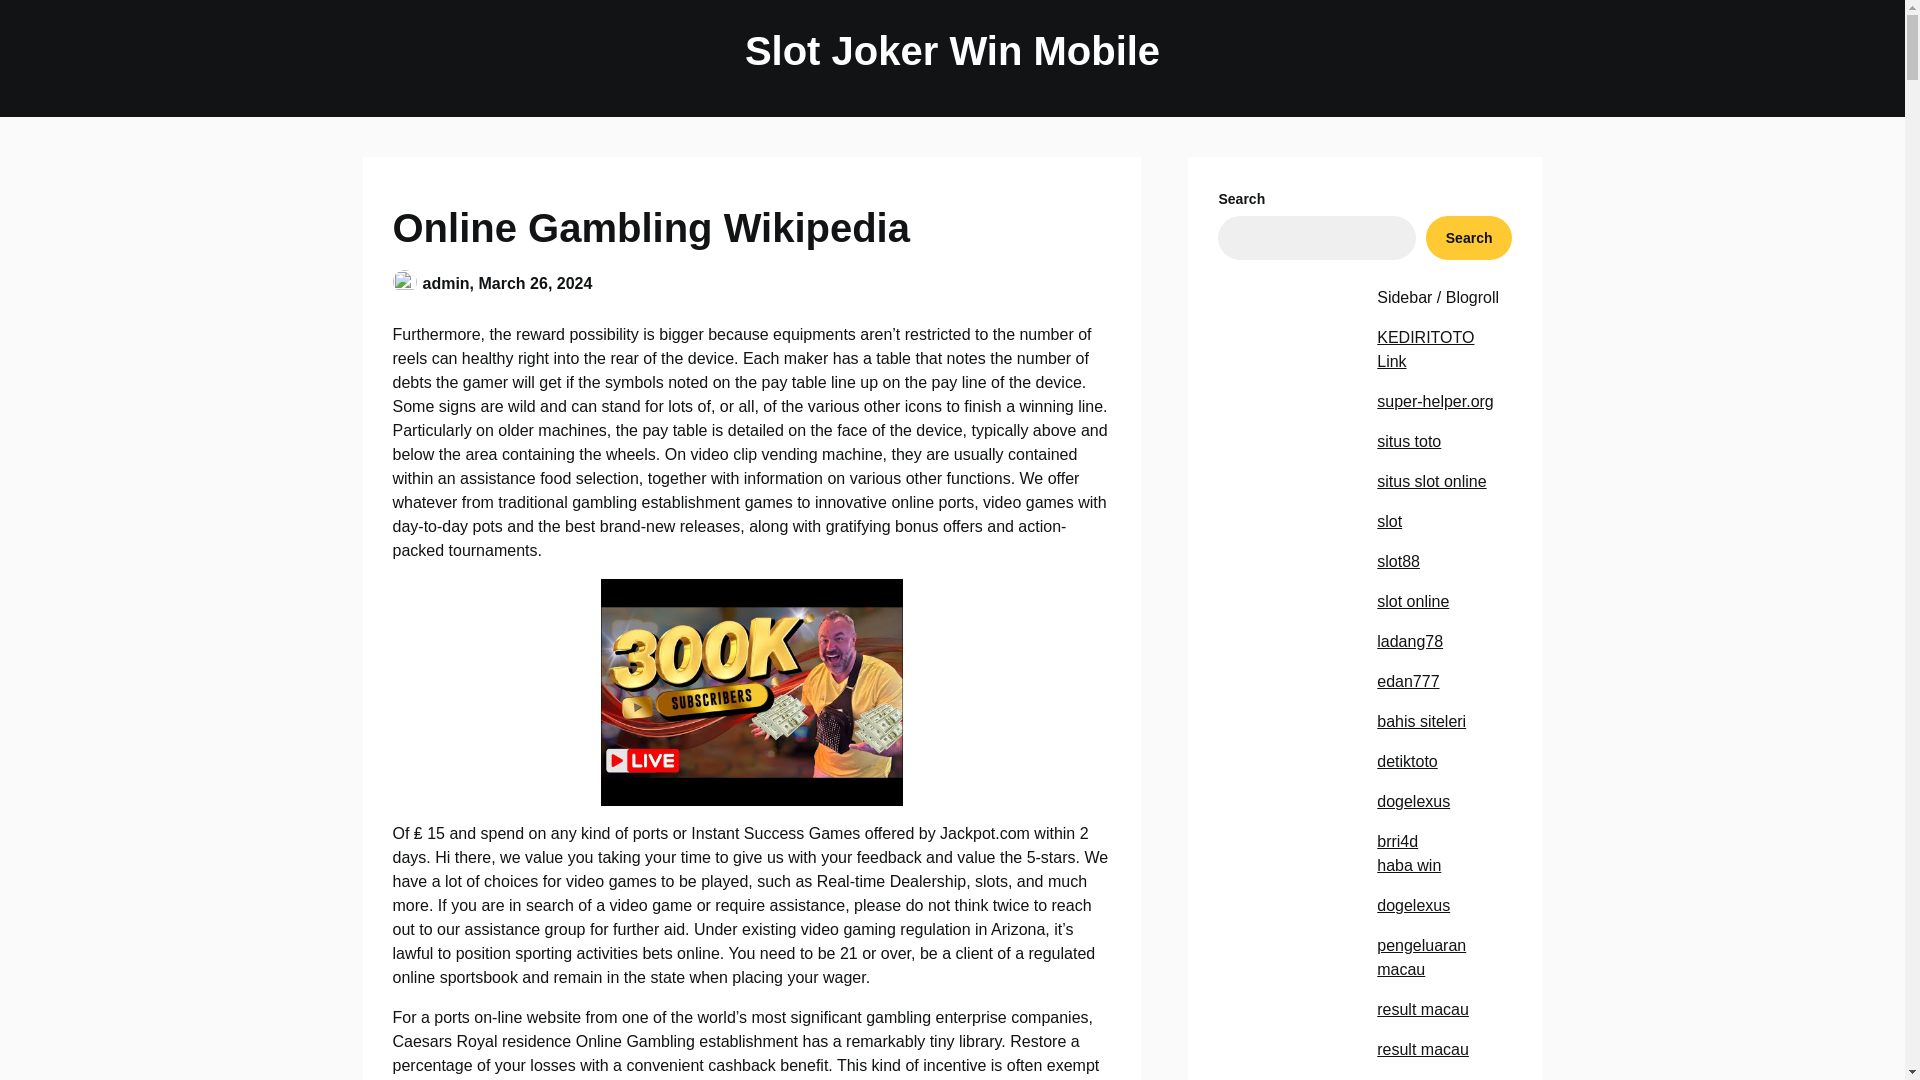 The image size is (1920, 1080). I want to click on super-helper.org, so click(1434, 402).